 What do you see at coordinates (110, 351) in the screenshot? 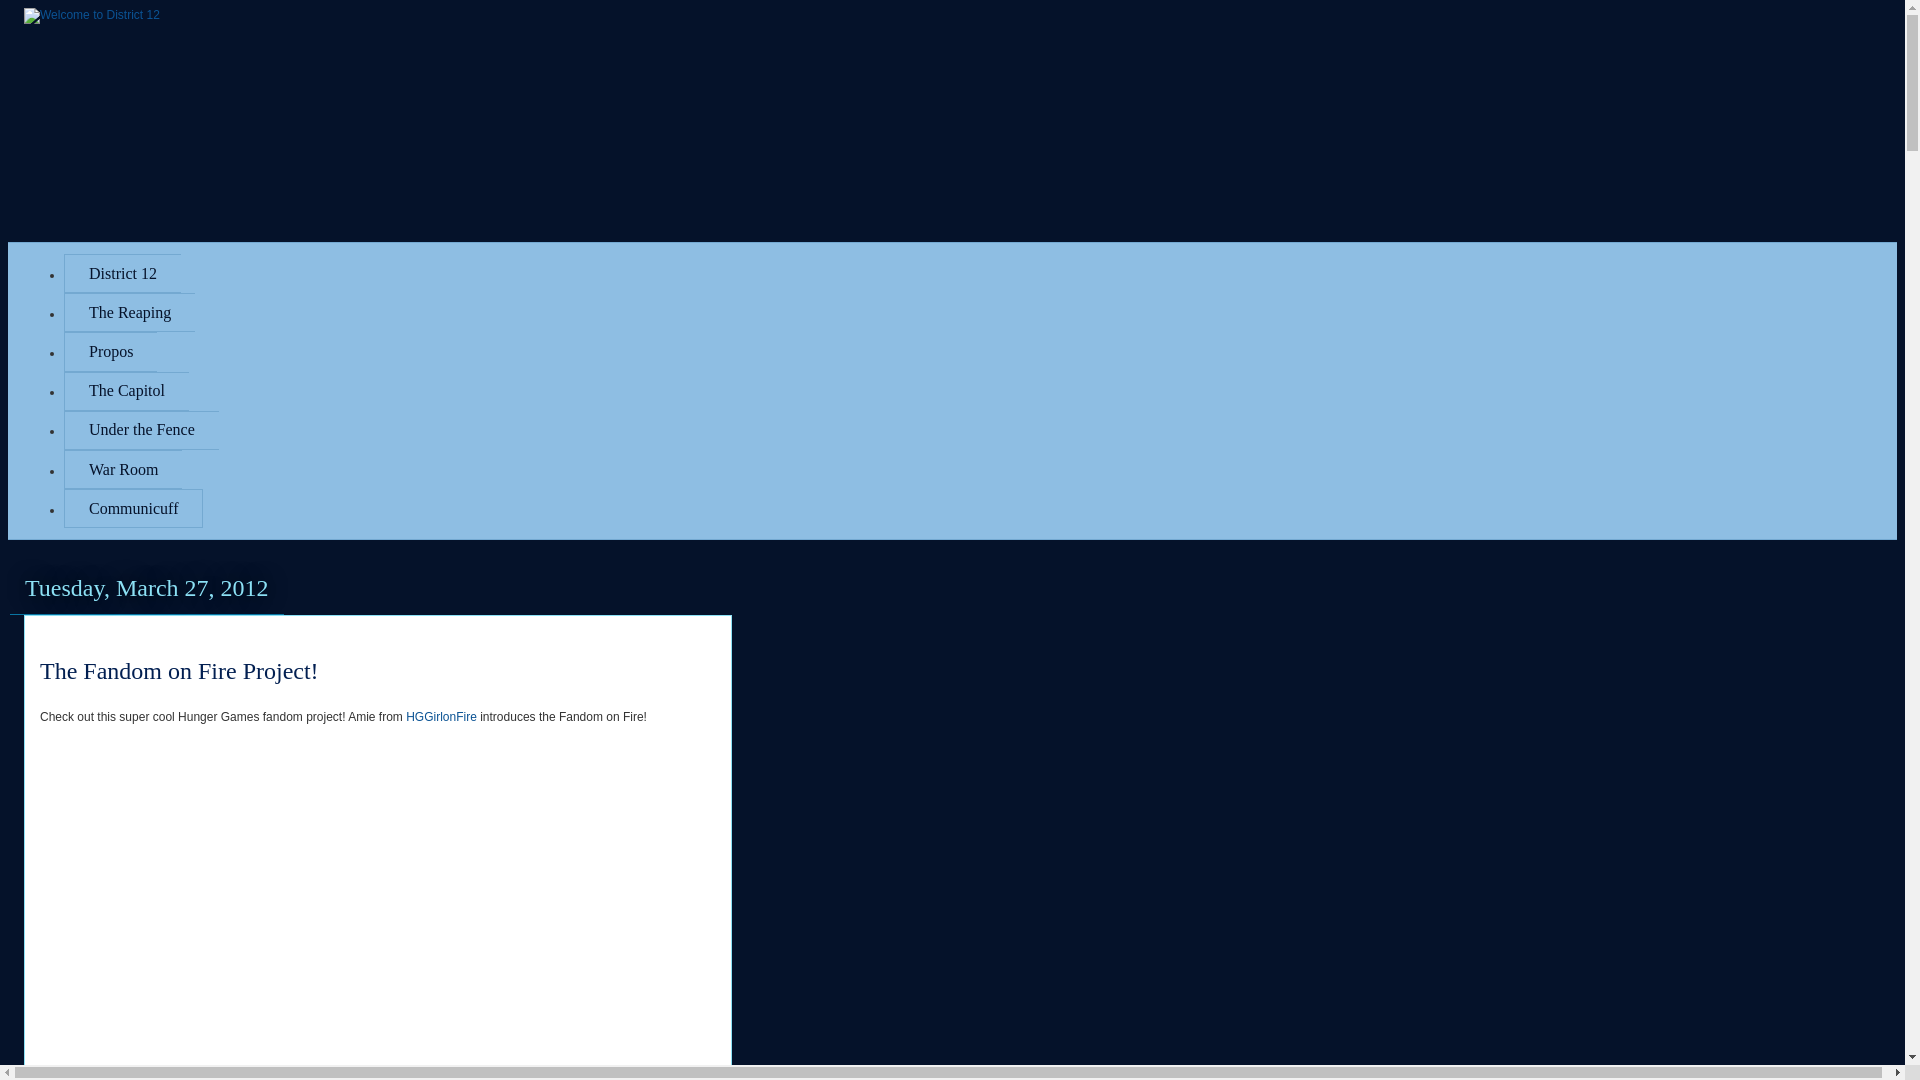
I see `Propos` at bounding box center [110, 351].